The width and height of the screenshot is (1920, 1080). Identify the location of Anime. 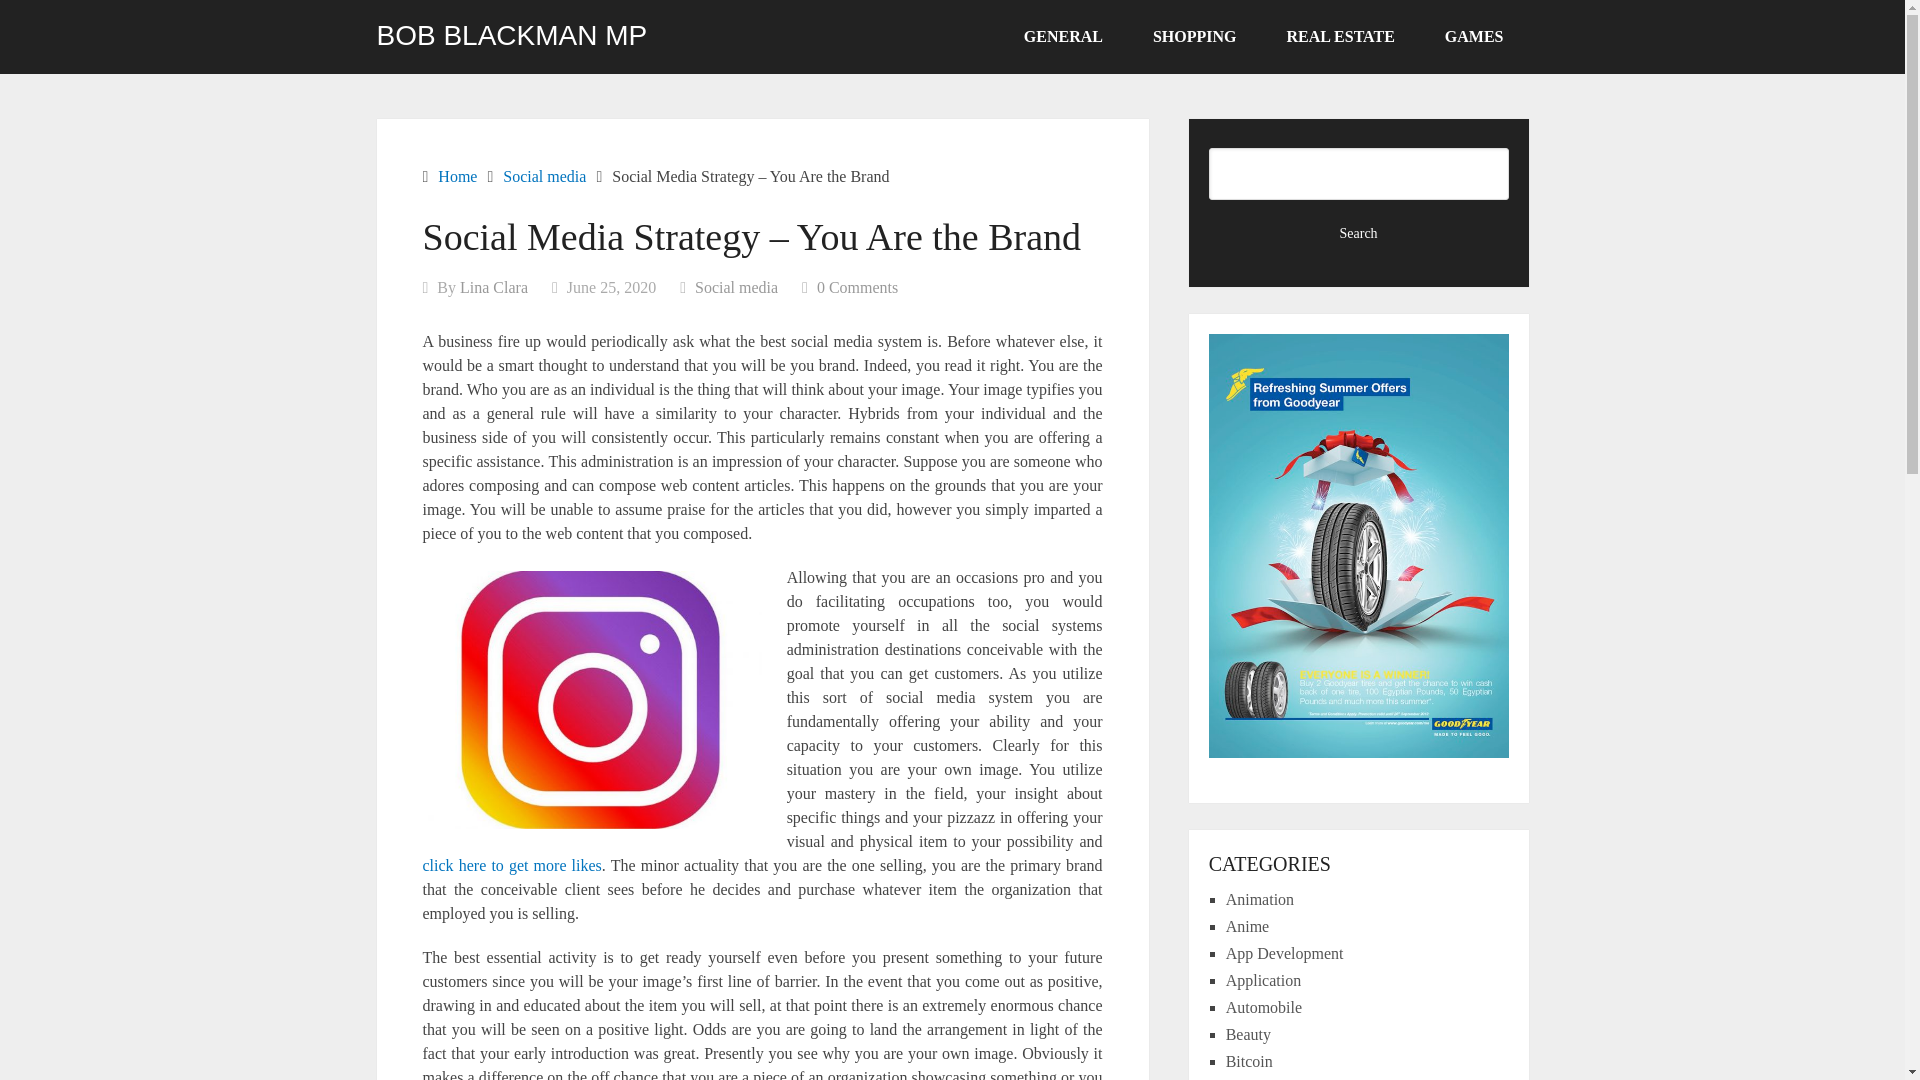
(1248, 926).